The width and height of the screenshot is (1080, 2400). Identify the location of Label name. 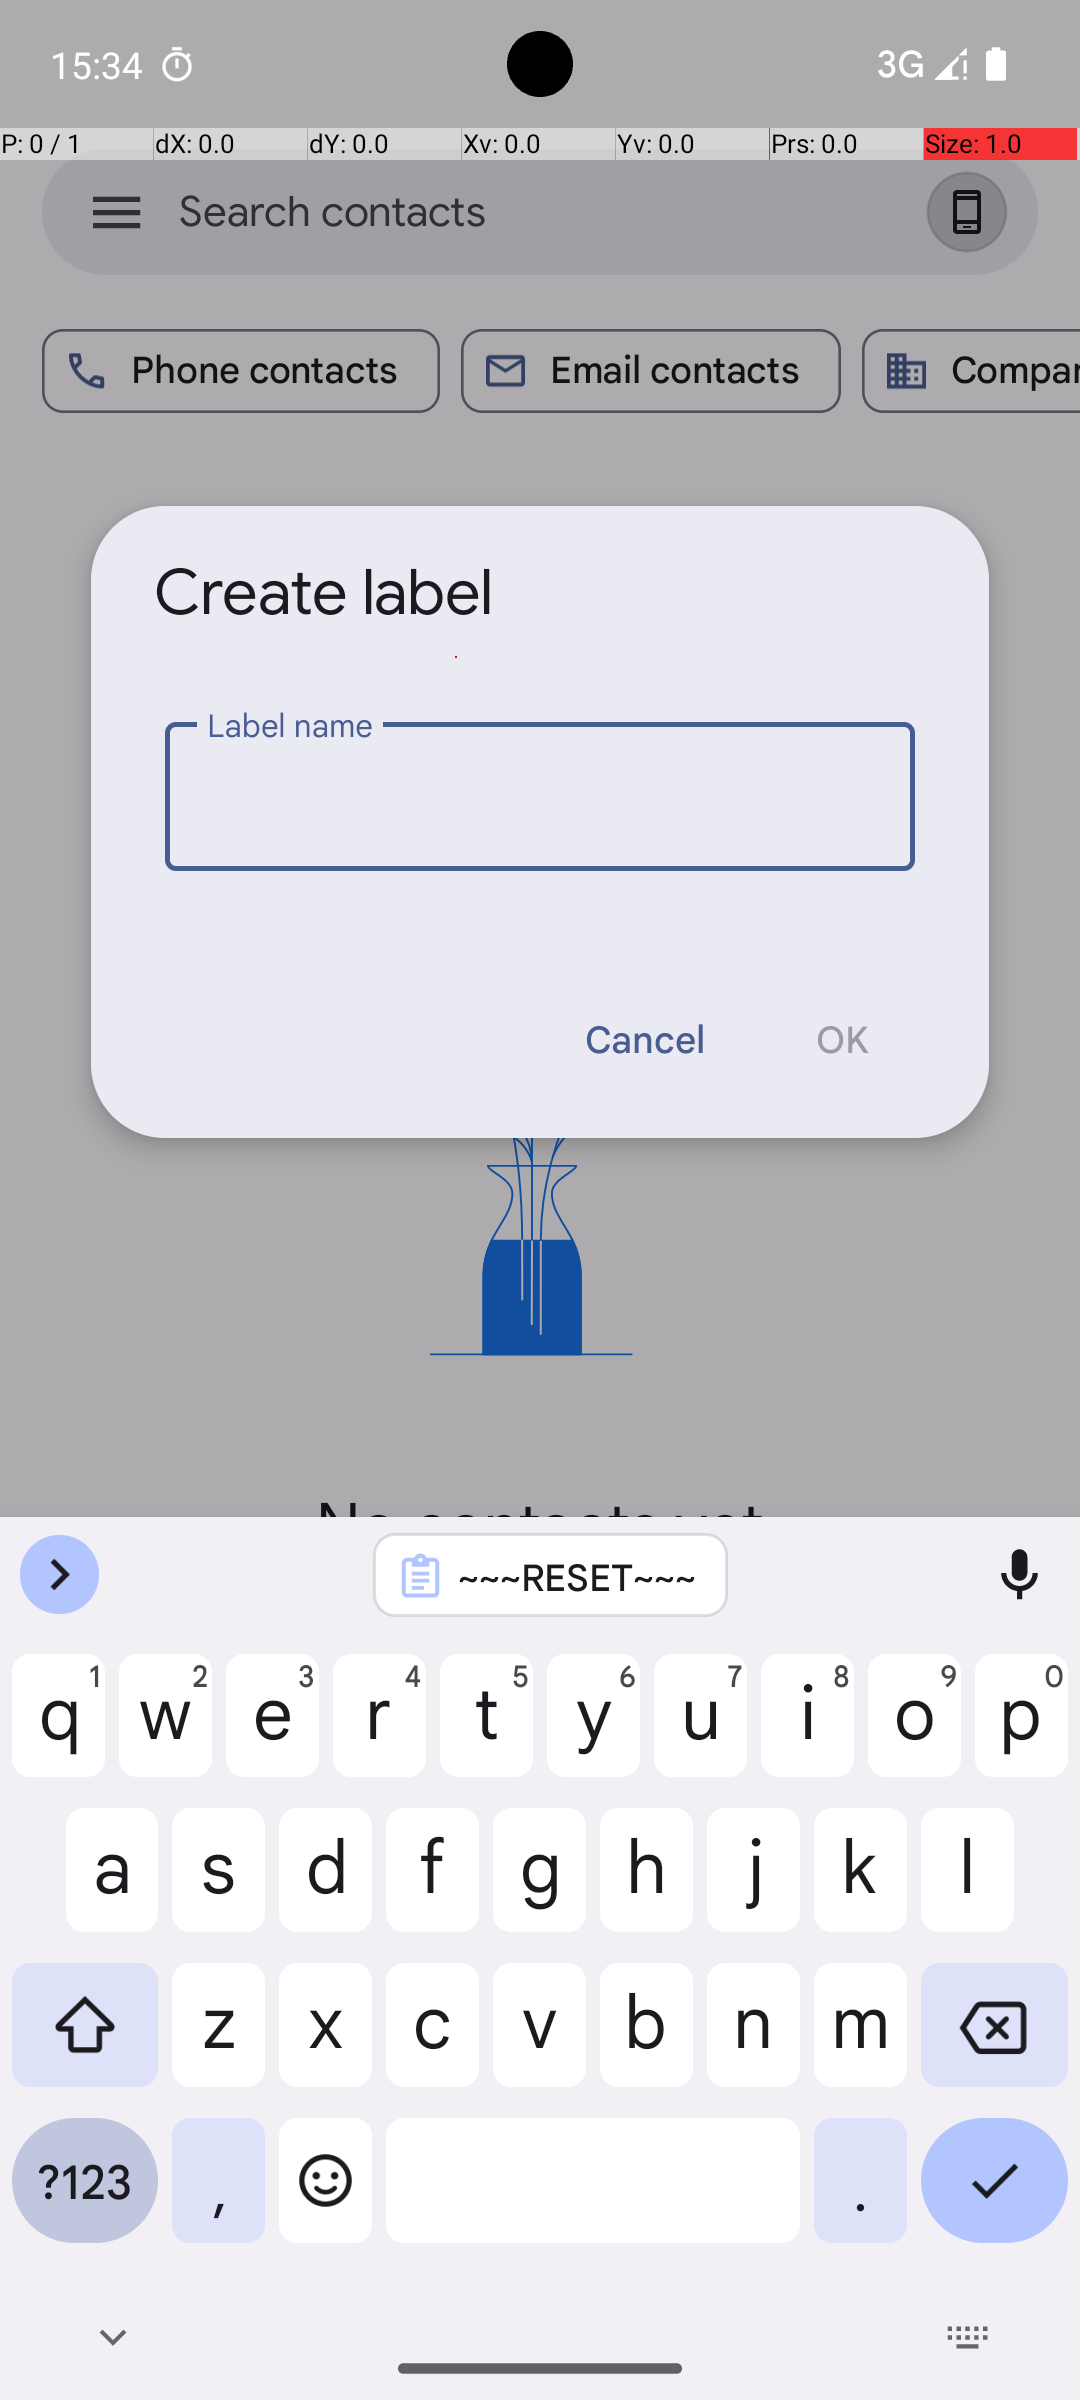
(540, 796).